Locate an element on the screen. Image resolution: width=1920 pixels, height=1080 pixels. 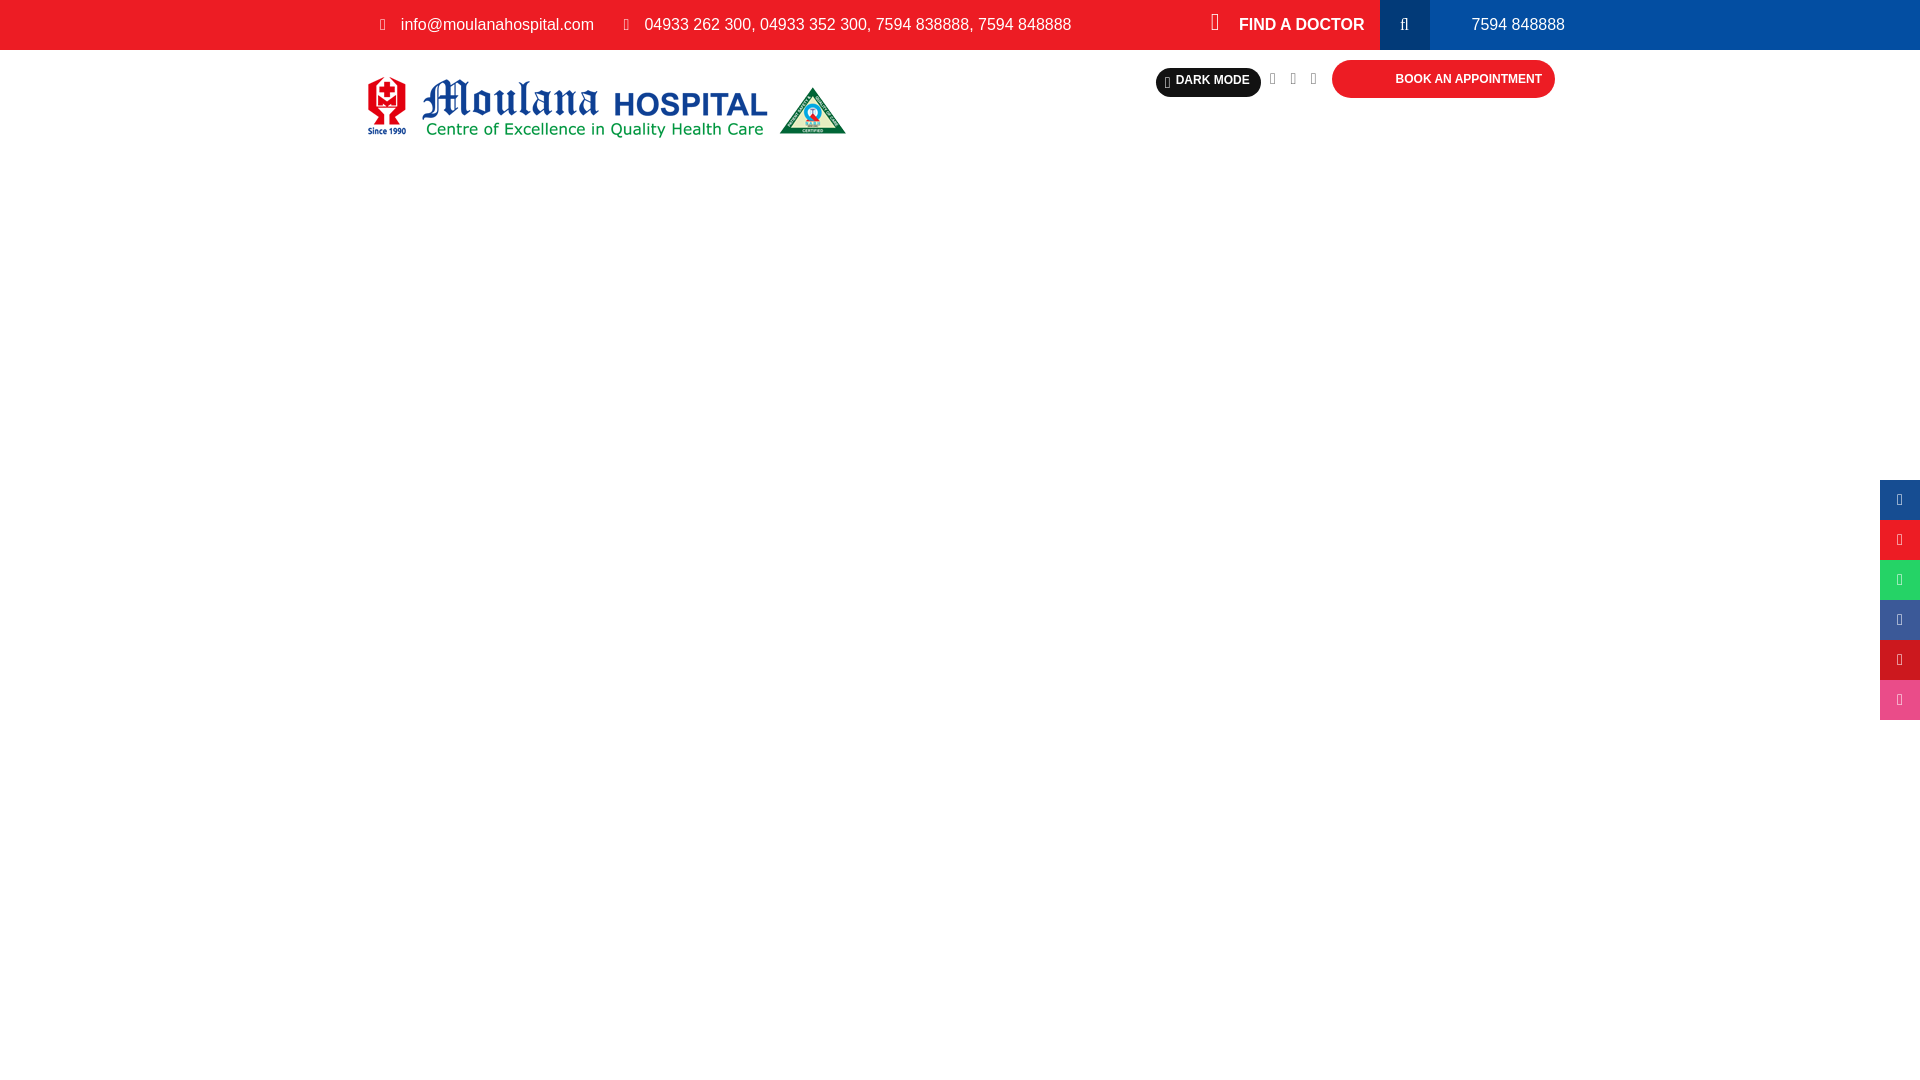
7594 848888 is located at coordinates (1024, 24).